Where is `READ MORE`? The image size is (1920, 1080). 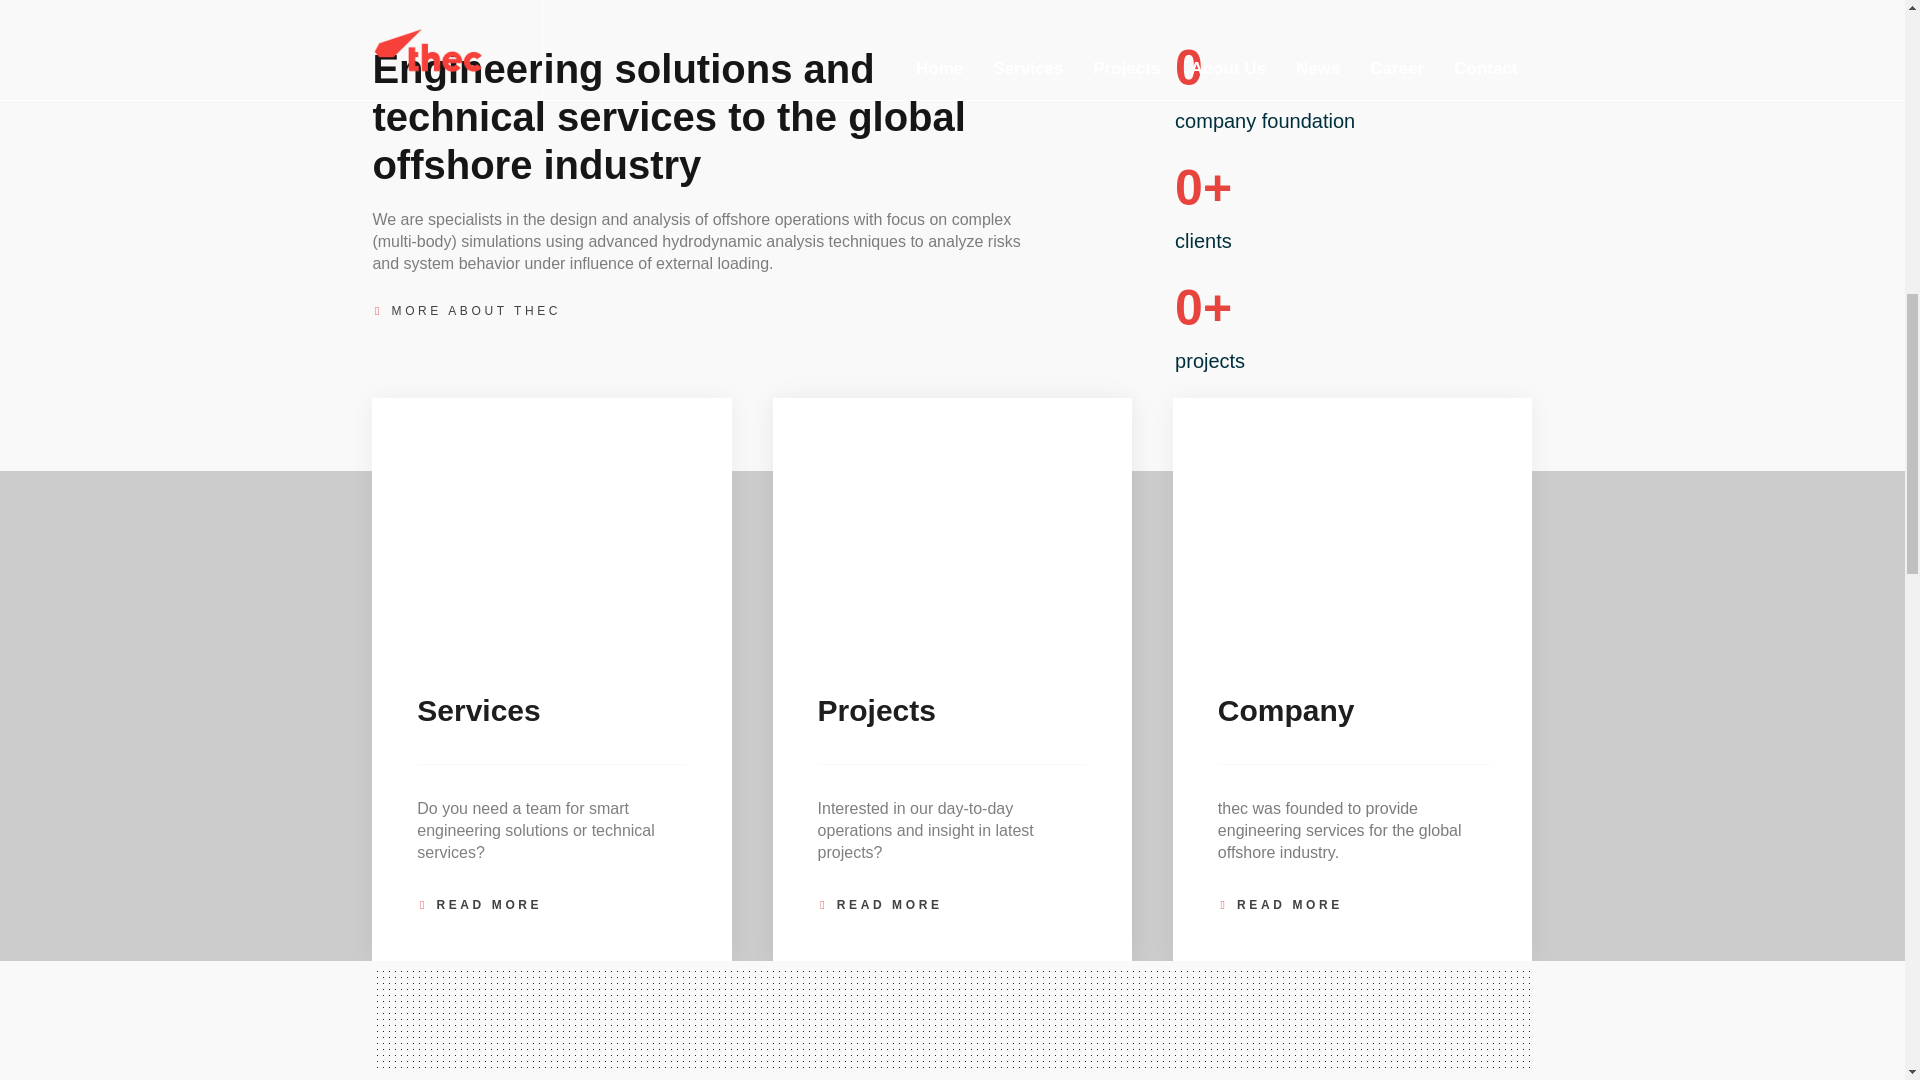
READ MORE is located at coordinates (880, 904).